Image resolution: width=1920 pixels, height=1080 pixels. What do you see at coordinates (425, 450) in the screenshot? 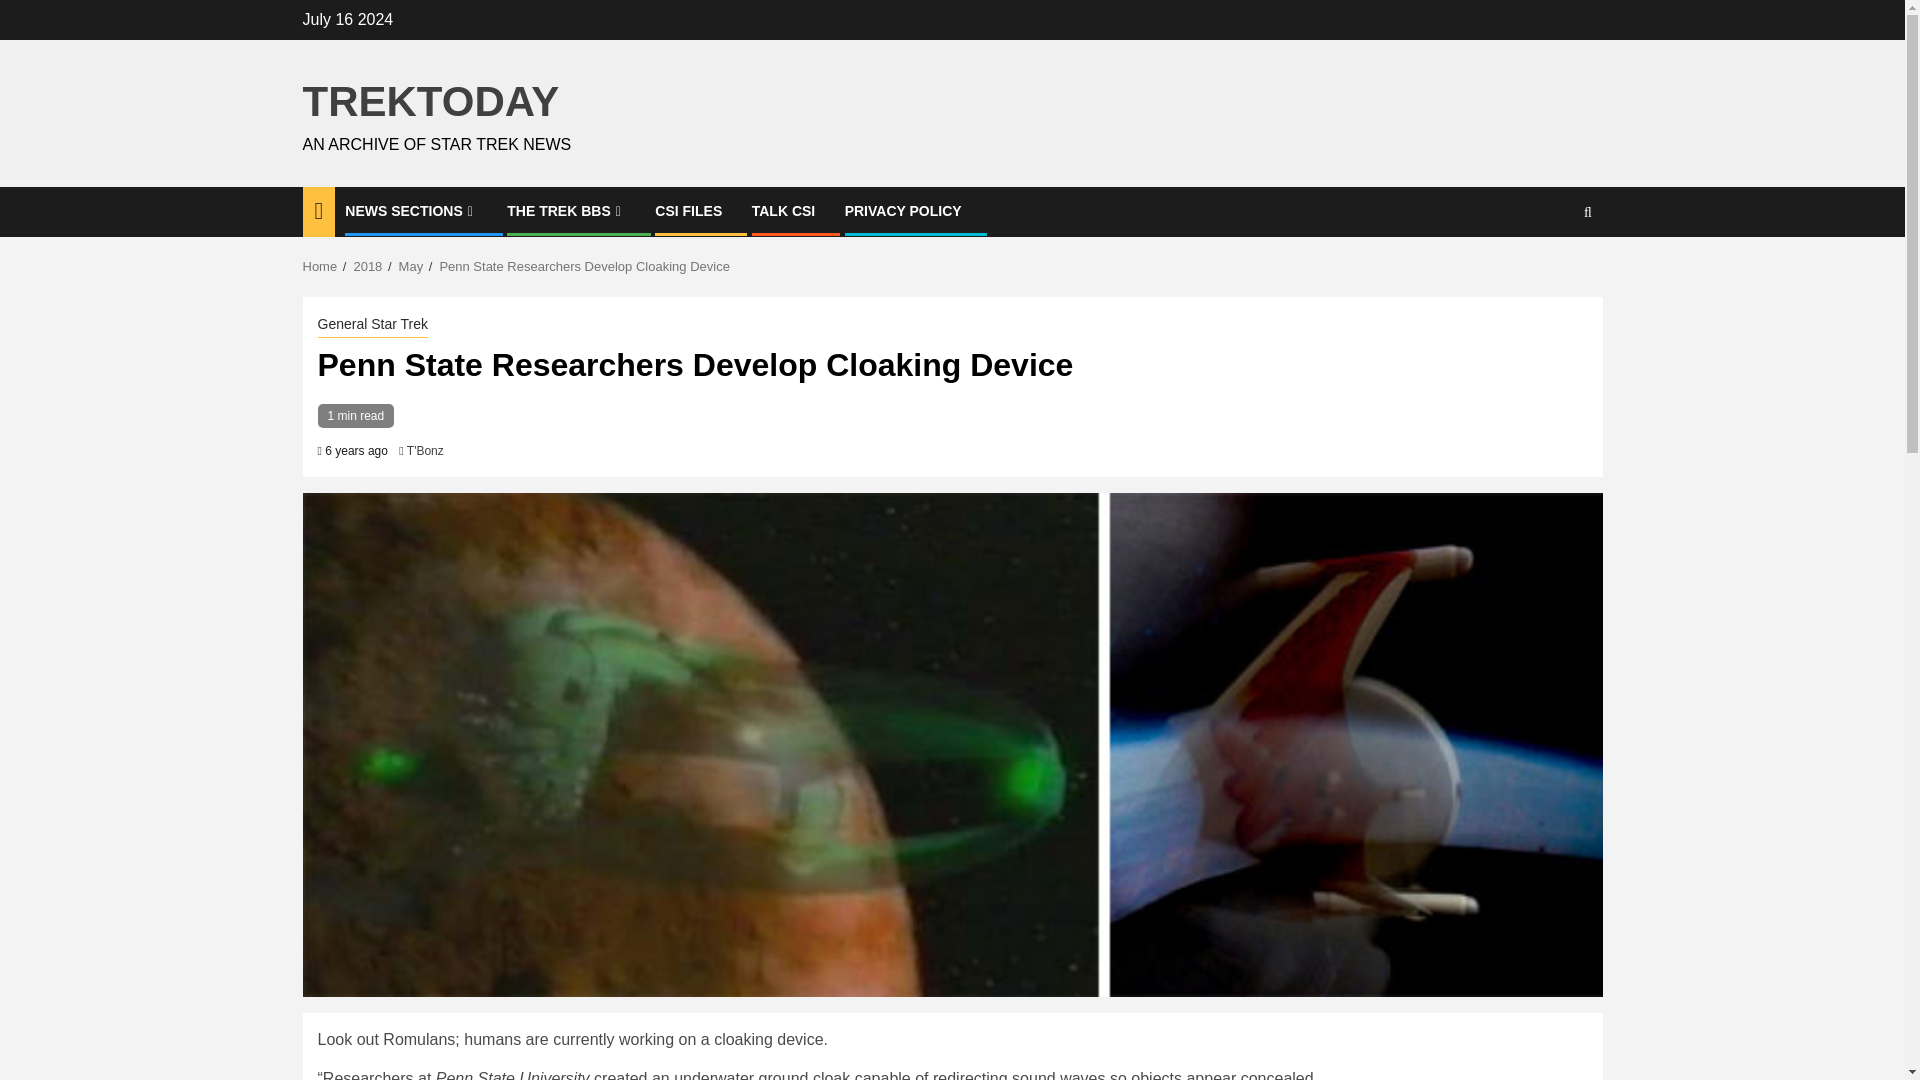
I see `T'Bonz` at bounding box center [425, 450].